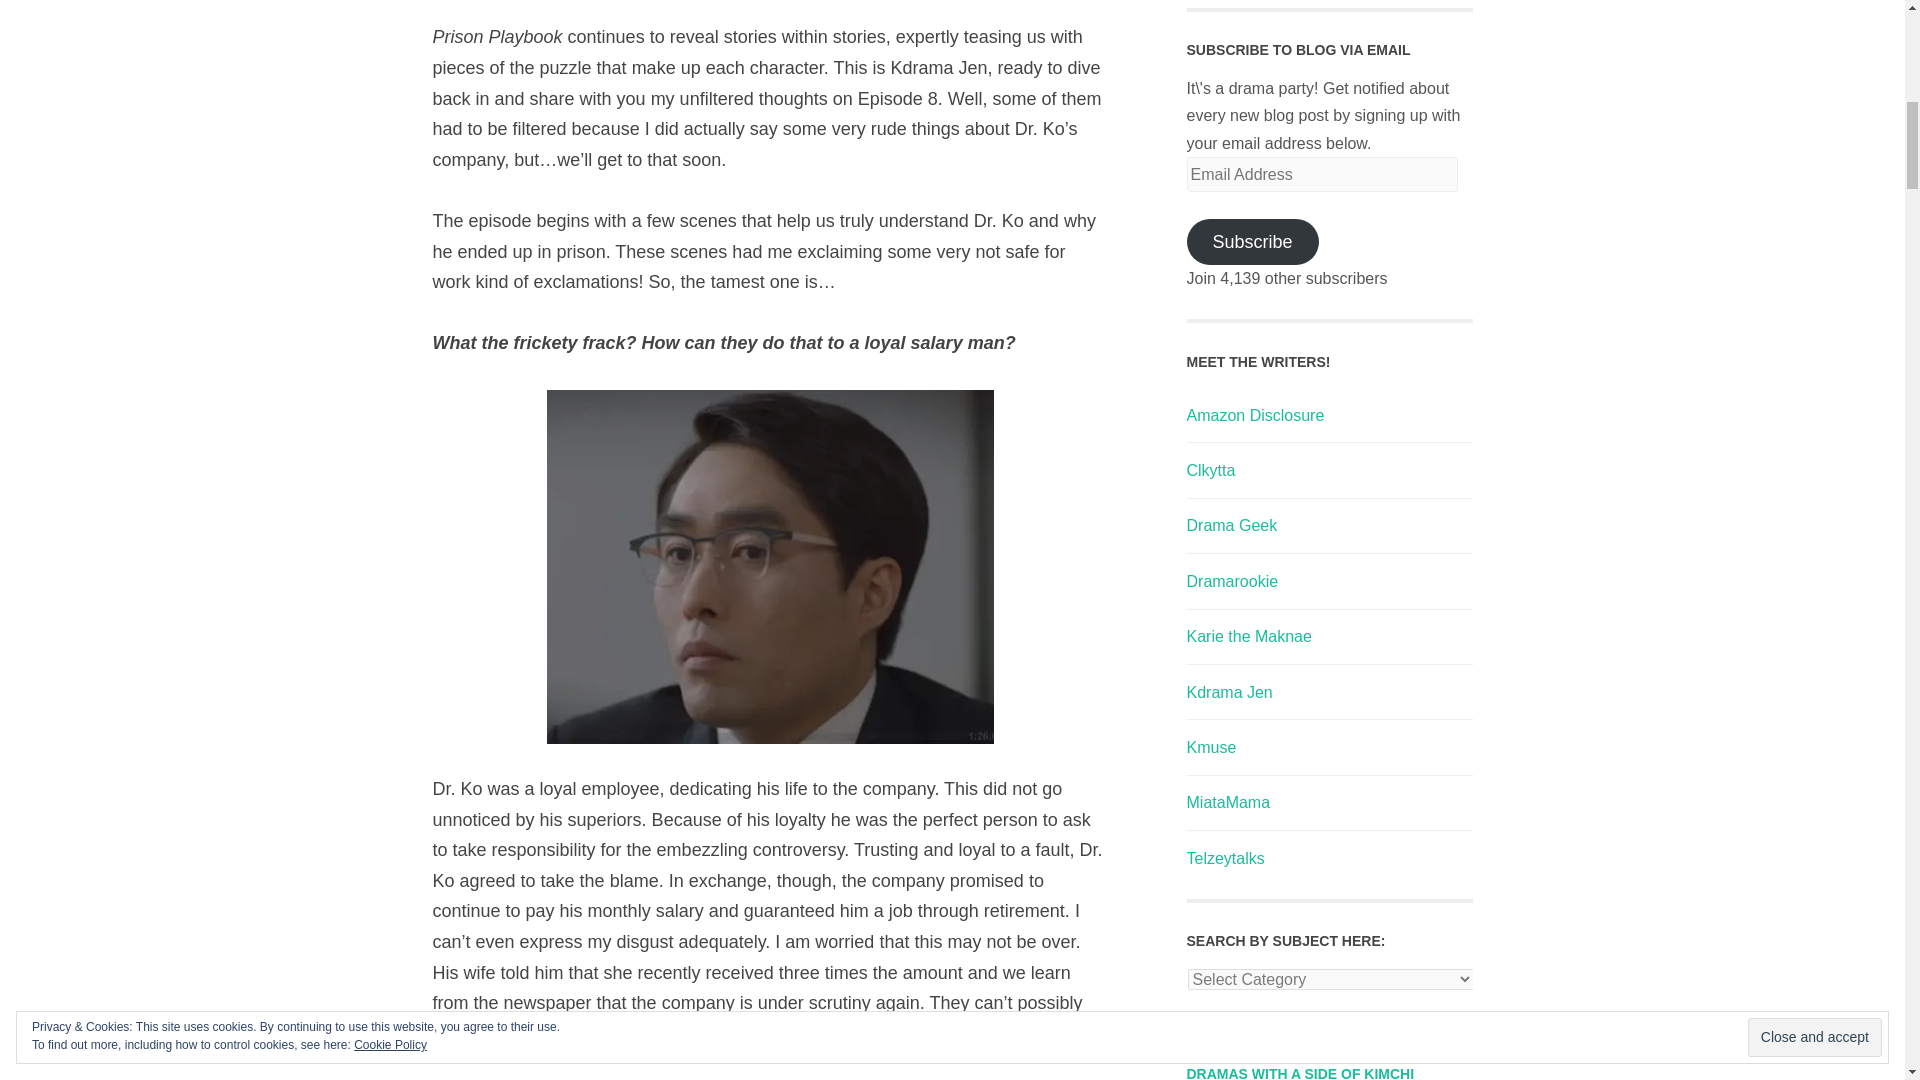 Image resolution: width=1920 pixels, height=1080 pixels. What do you see at coordinates (1228, 802) in the screenshot?
I see `MiataMama` at bounding box center [1228, 802].